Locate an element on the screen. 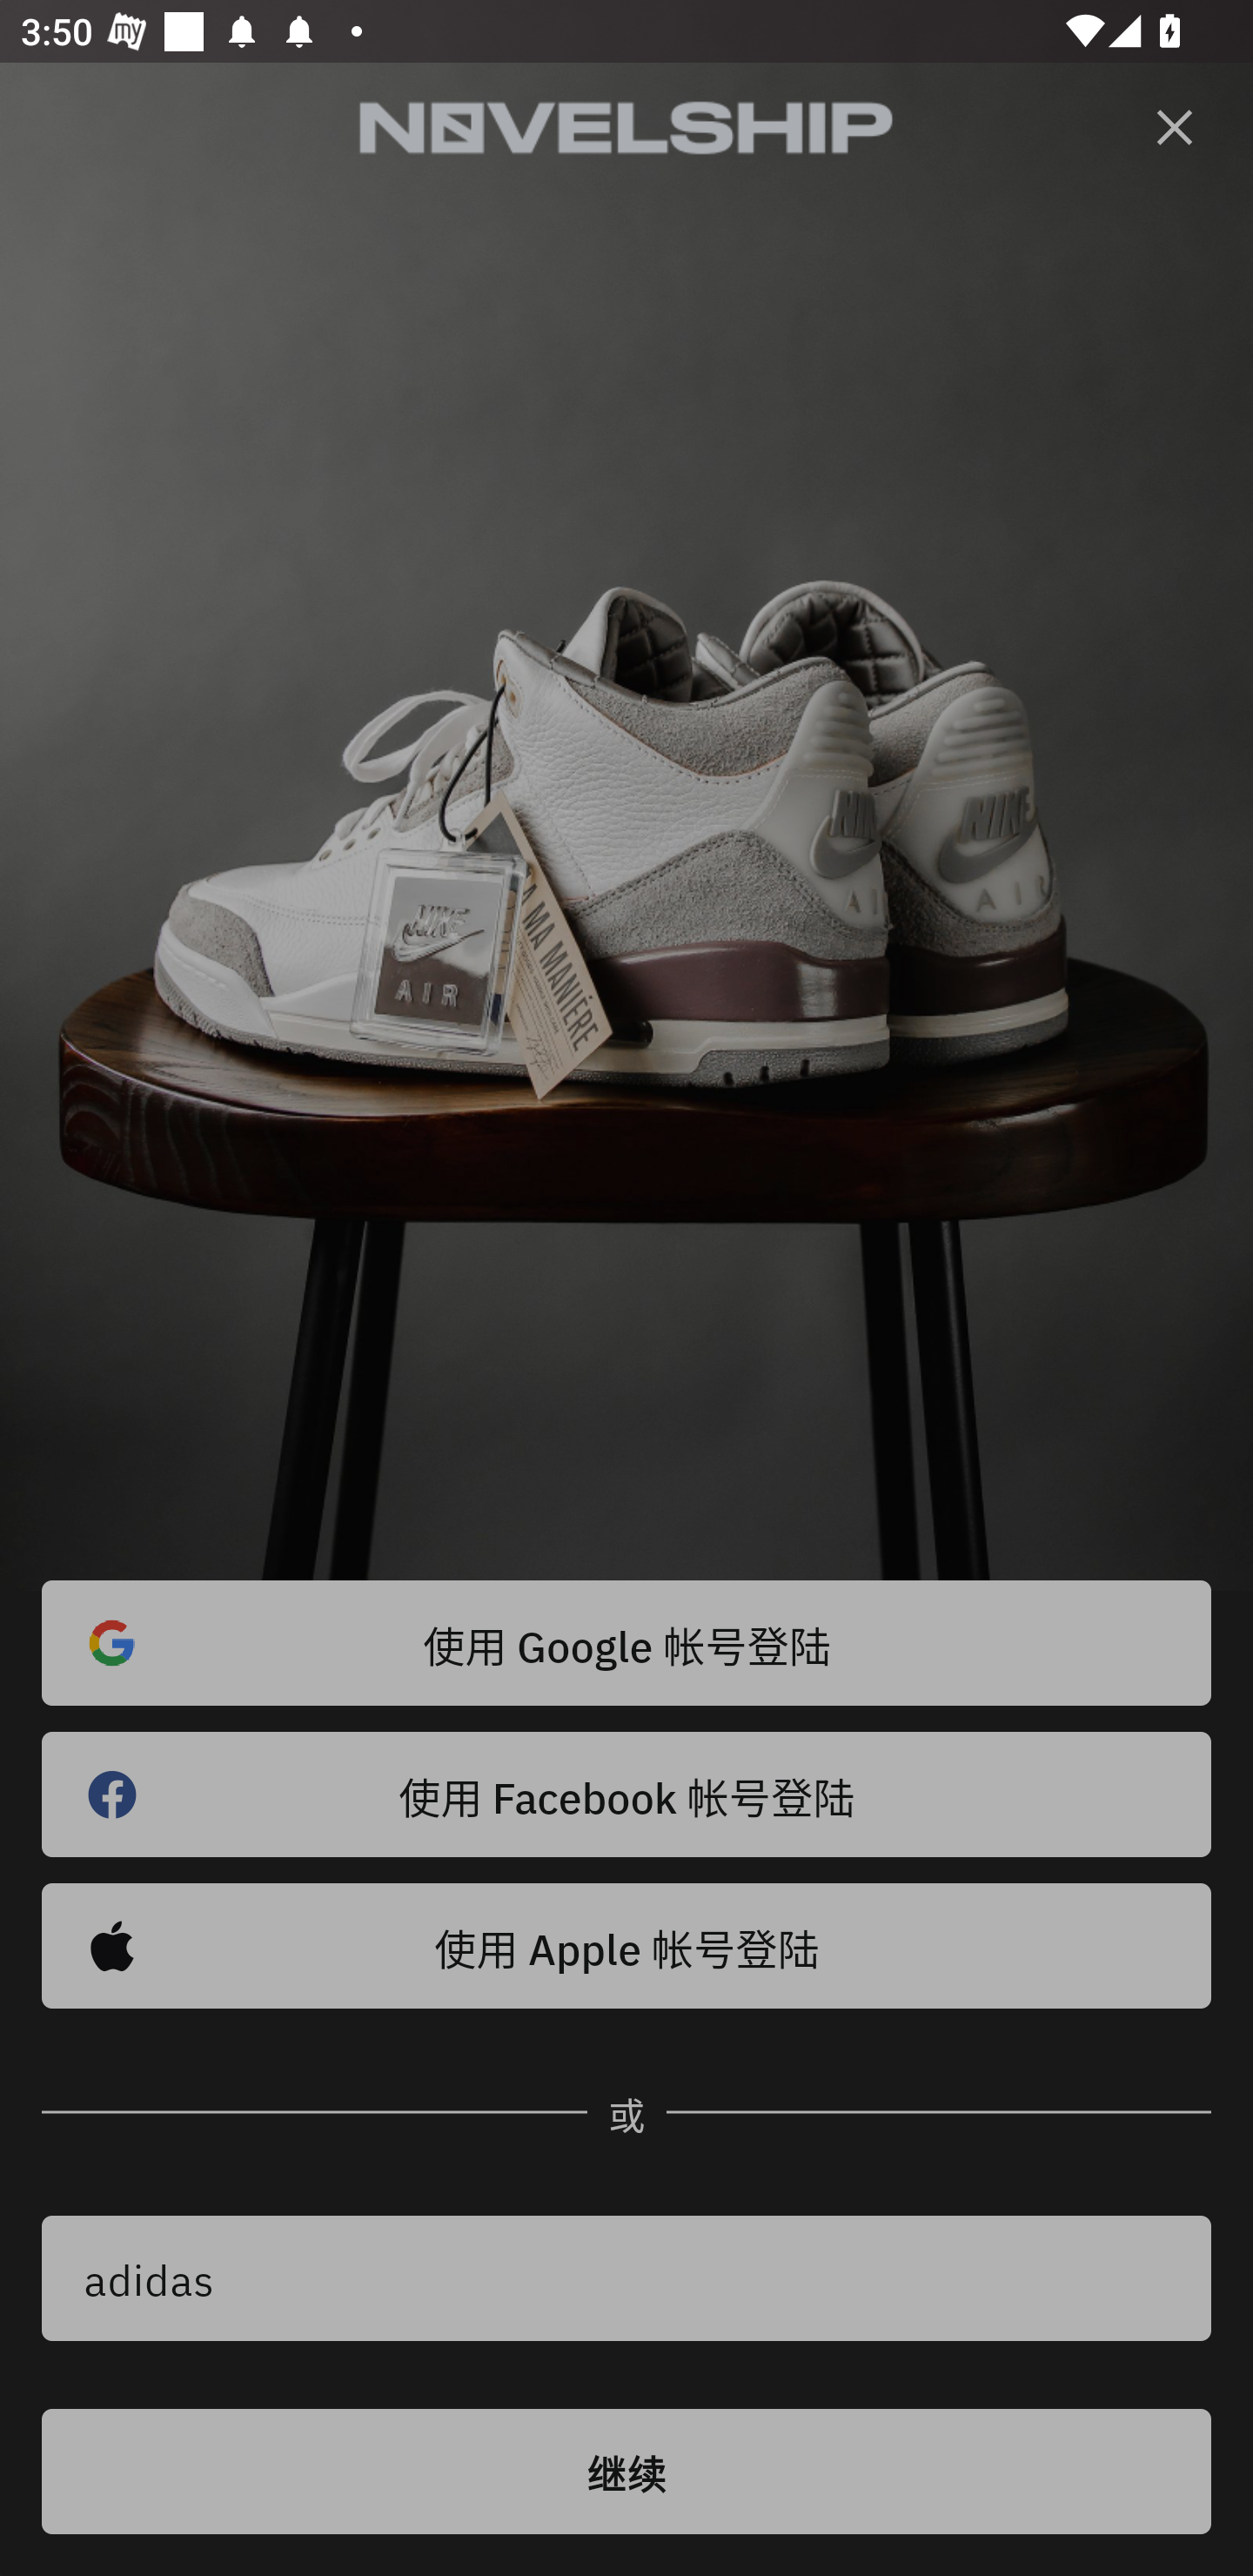 The height and width of the screenshot is (2576, 1253). 使用 Google 帐号登陆 is located at coordinates (626, 1643).